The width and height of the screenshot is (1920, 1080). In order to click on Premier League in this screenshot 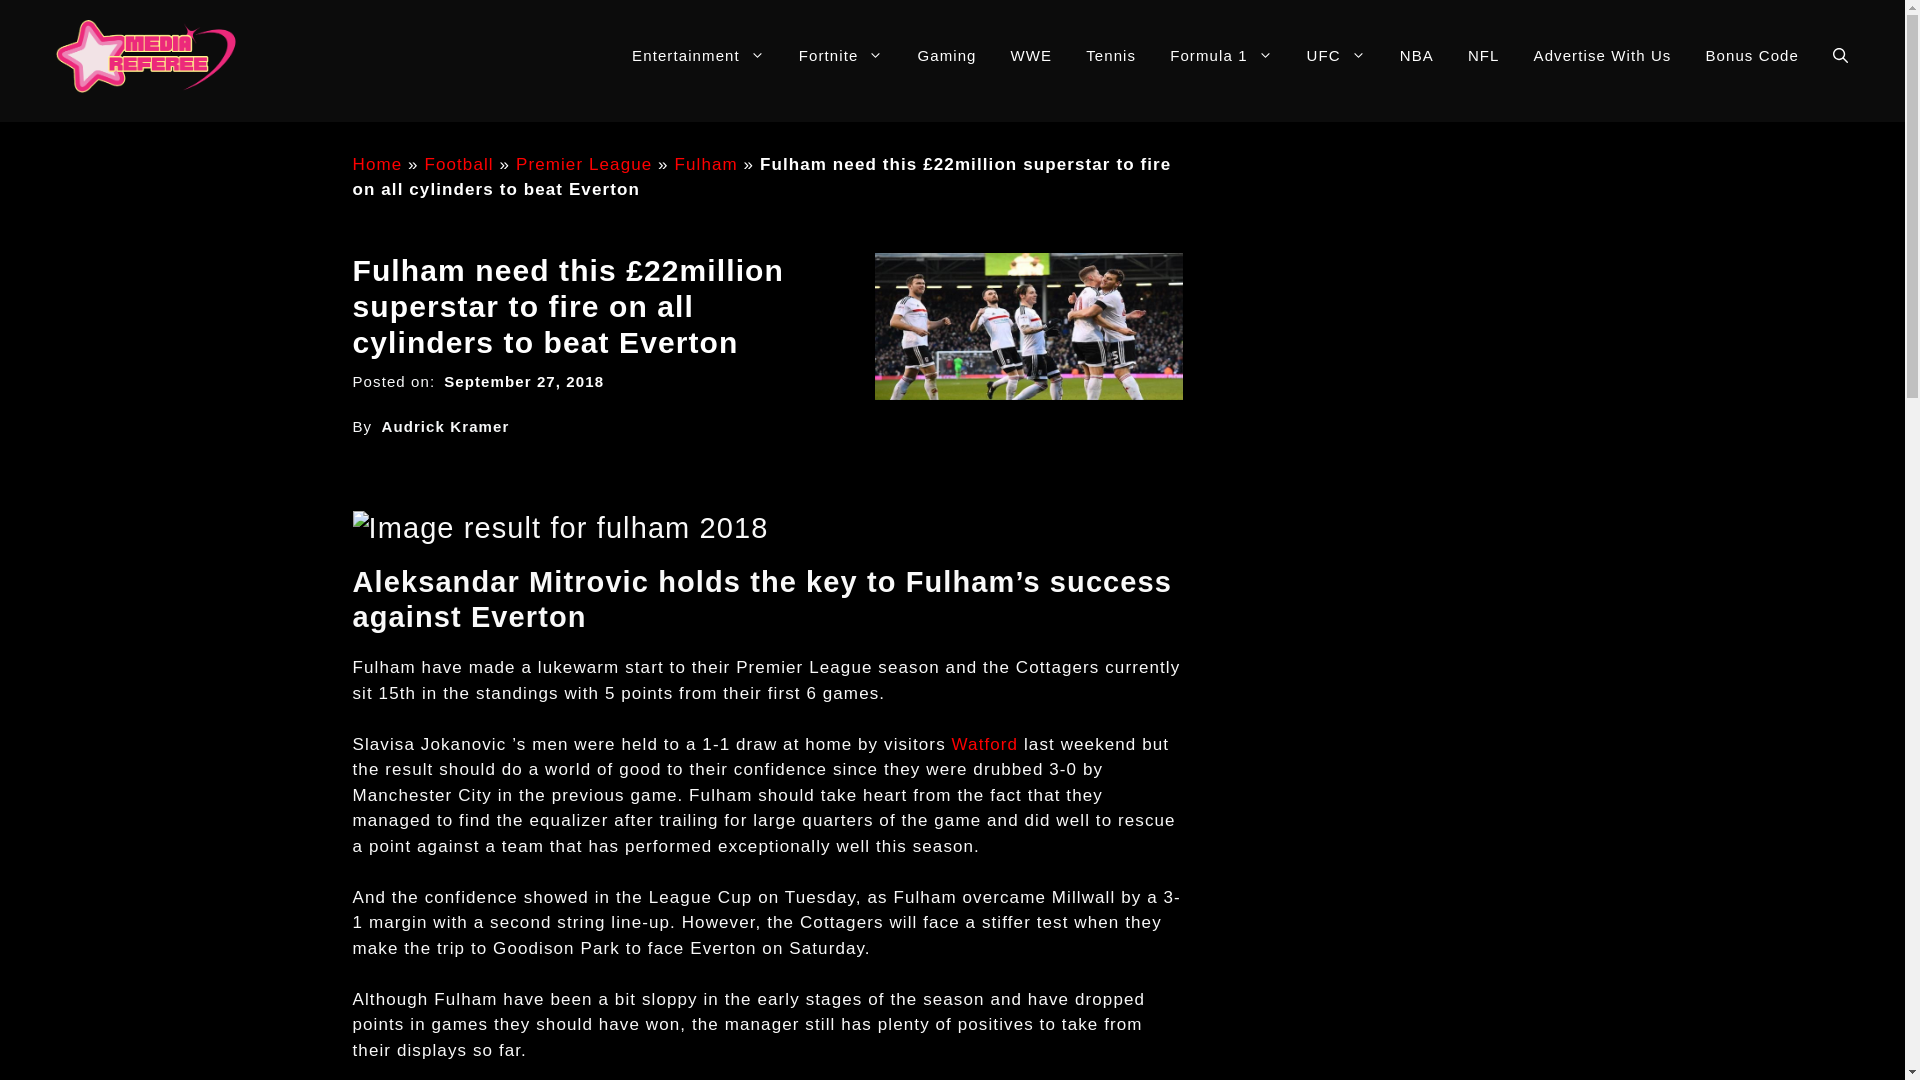, I will do `click(584, 164)`.